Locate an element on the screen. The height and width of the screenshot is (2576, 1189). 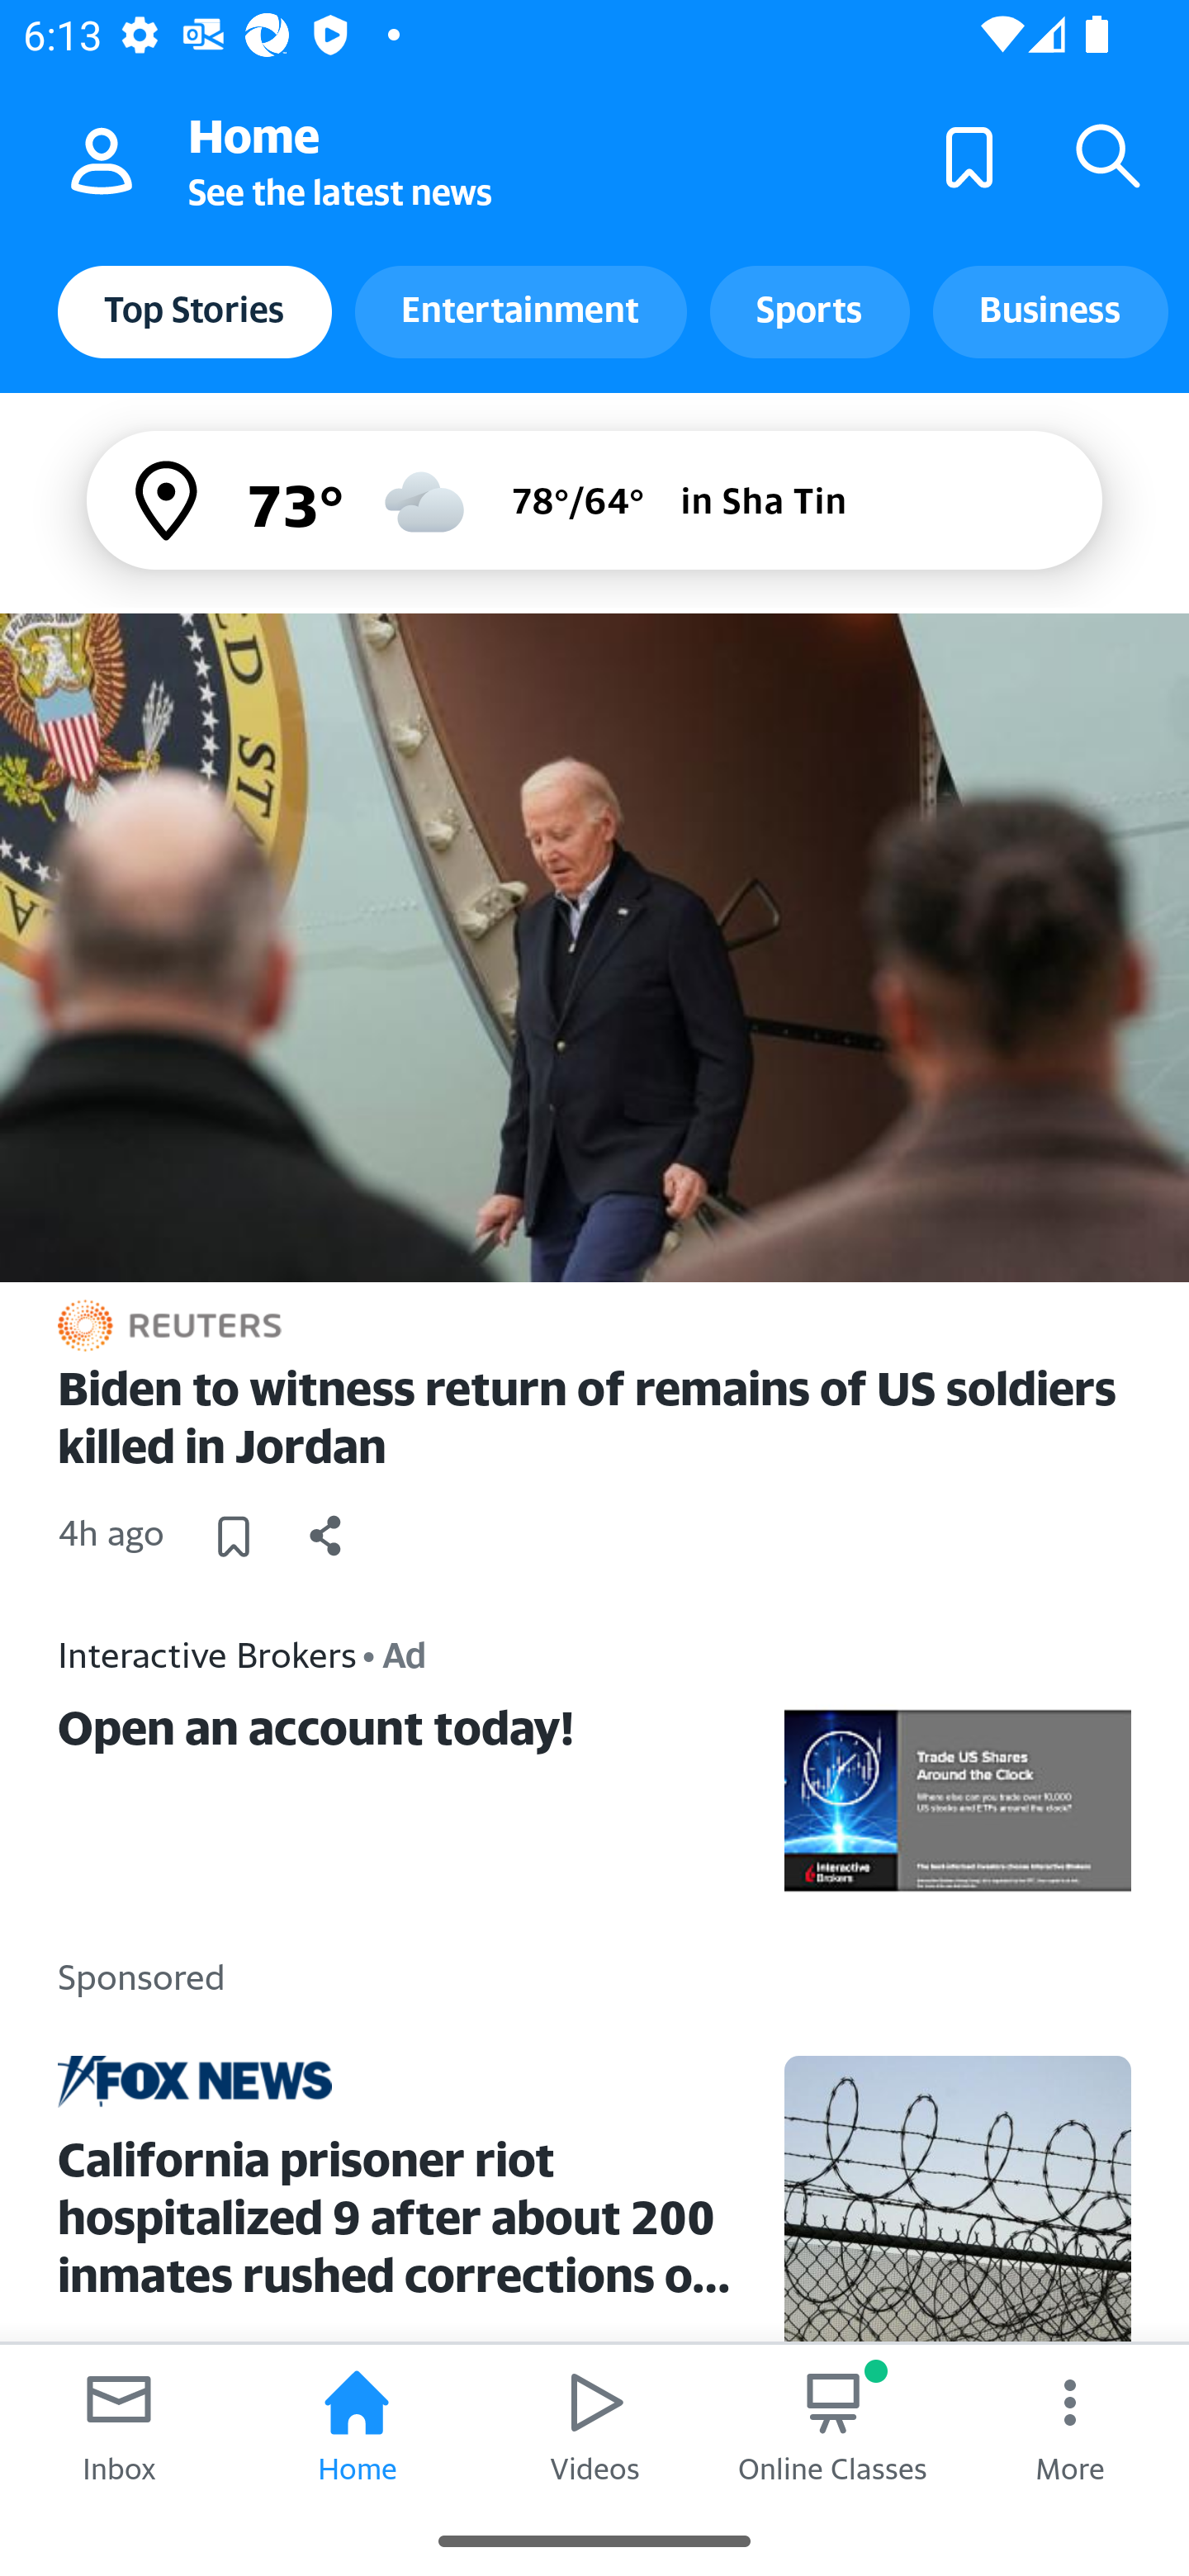
Online Classes is located at coordinates (832, 2425).